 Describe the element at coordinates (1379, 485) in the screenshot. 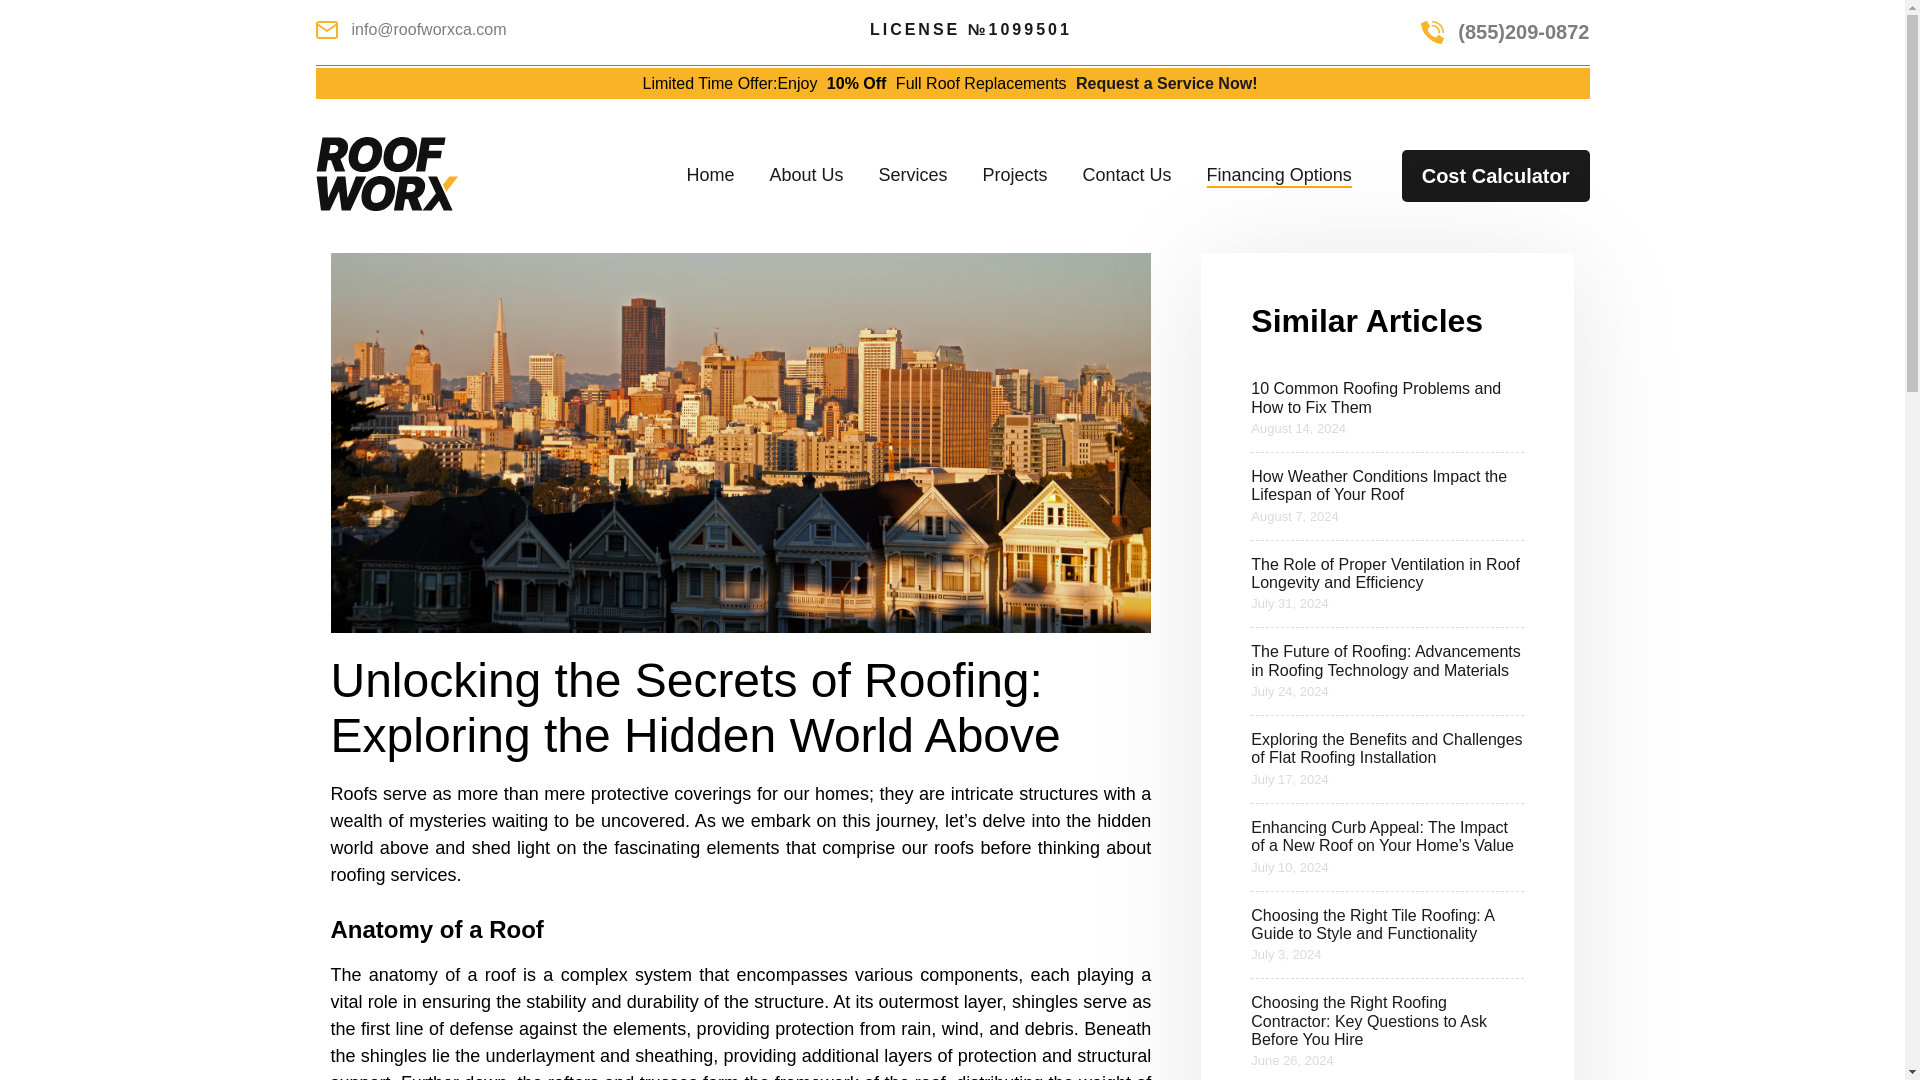

I see `How Weather Conditions Impact the Lifespan of Your Roof` at that location.